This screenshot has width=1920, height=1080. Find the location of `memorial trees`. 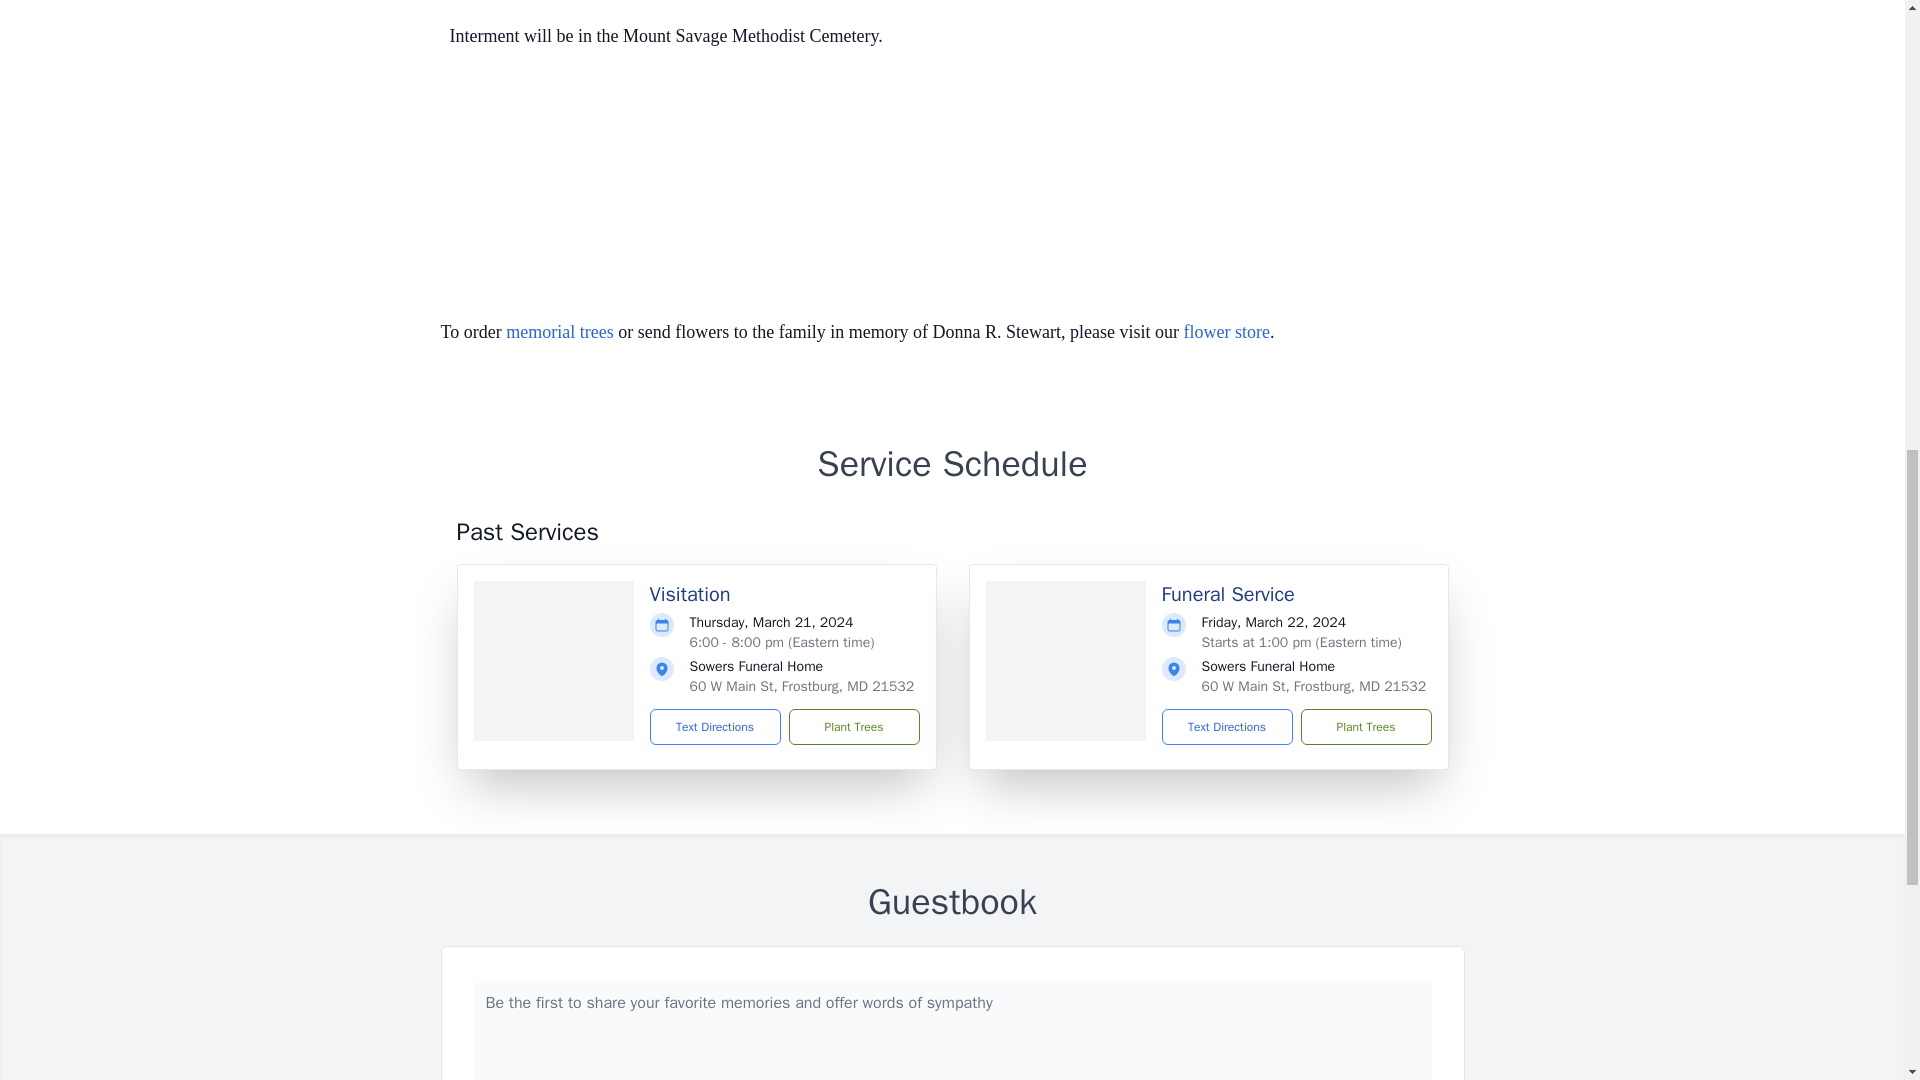

memorial trees is located at coordinates (559, 332).